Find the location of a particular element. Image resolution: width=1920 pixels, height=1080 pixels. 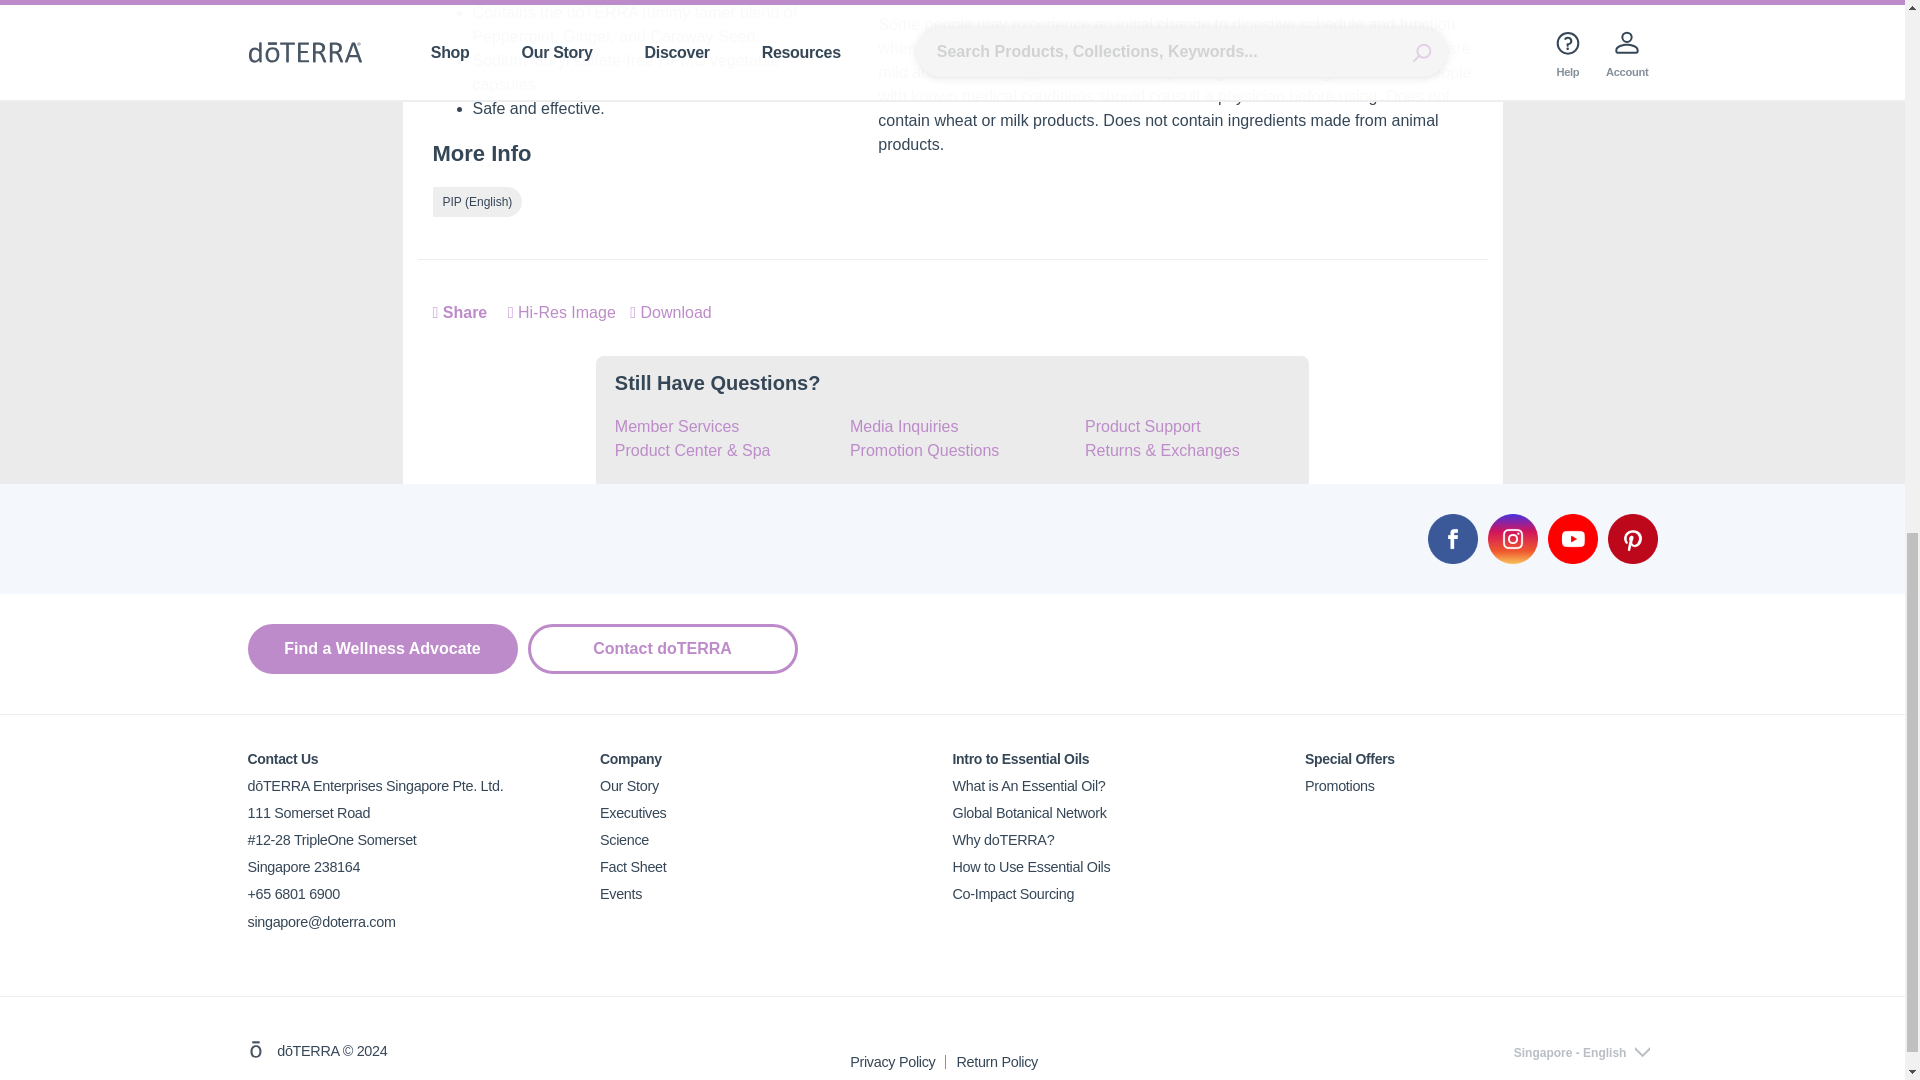

Facebook is located at coordinates (1453, 538).